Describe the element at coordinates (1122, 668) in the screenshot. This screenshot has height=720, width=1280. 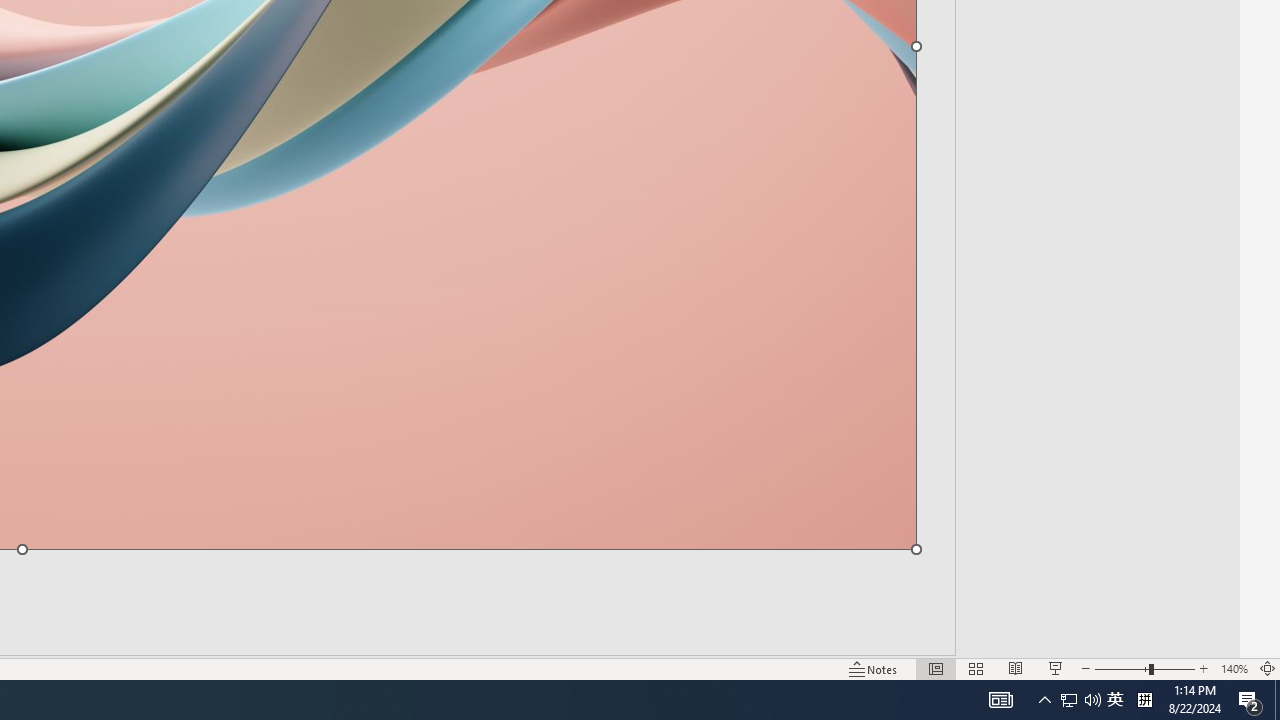
I see `Zoom Out` at that location.